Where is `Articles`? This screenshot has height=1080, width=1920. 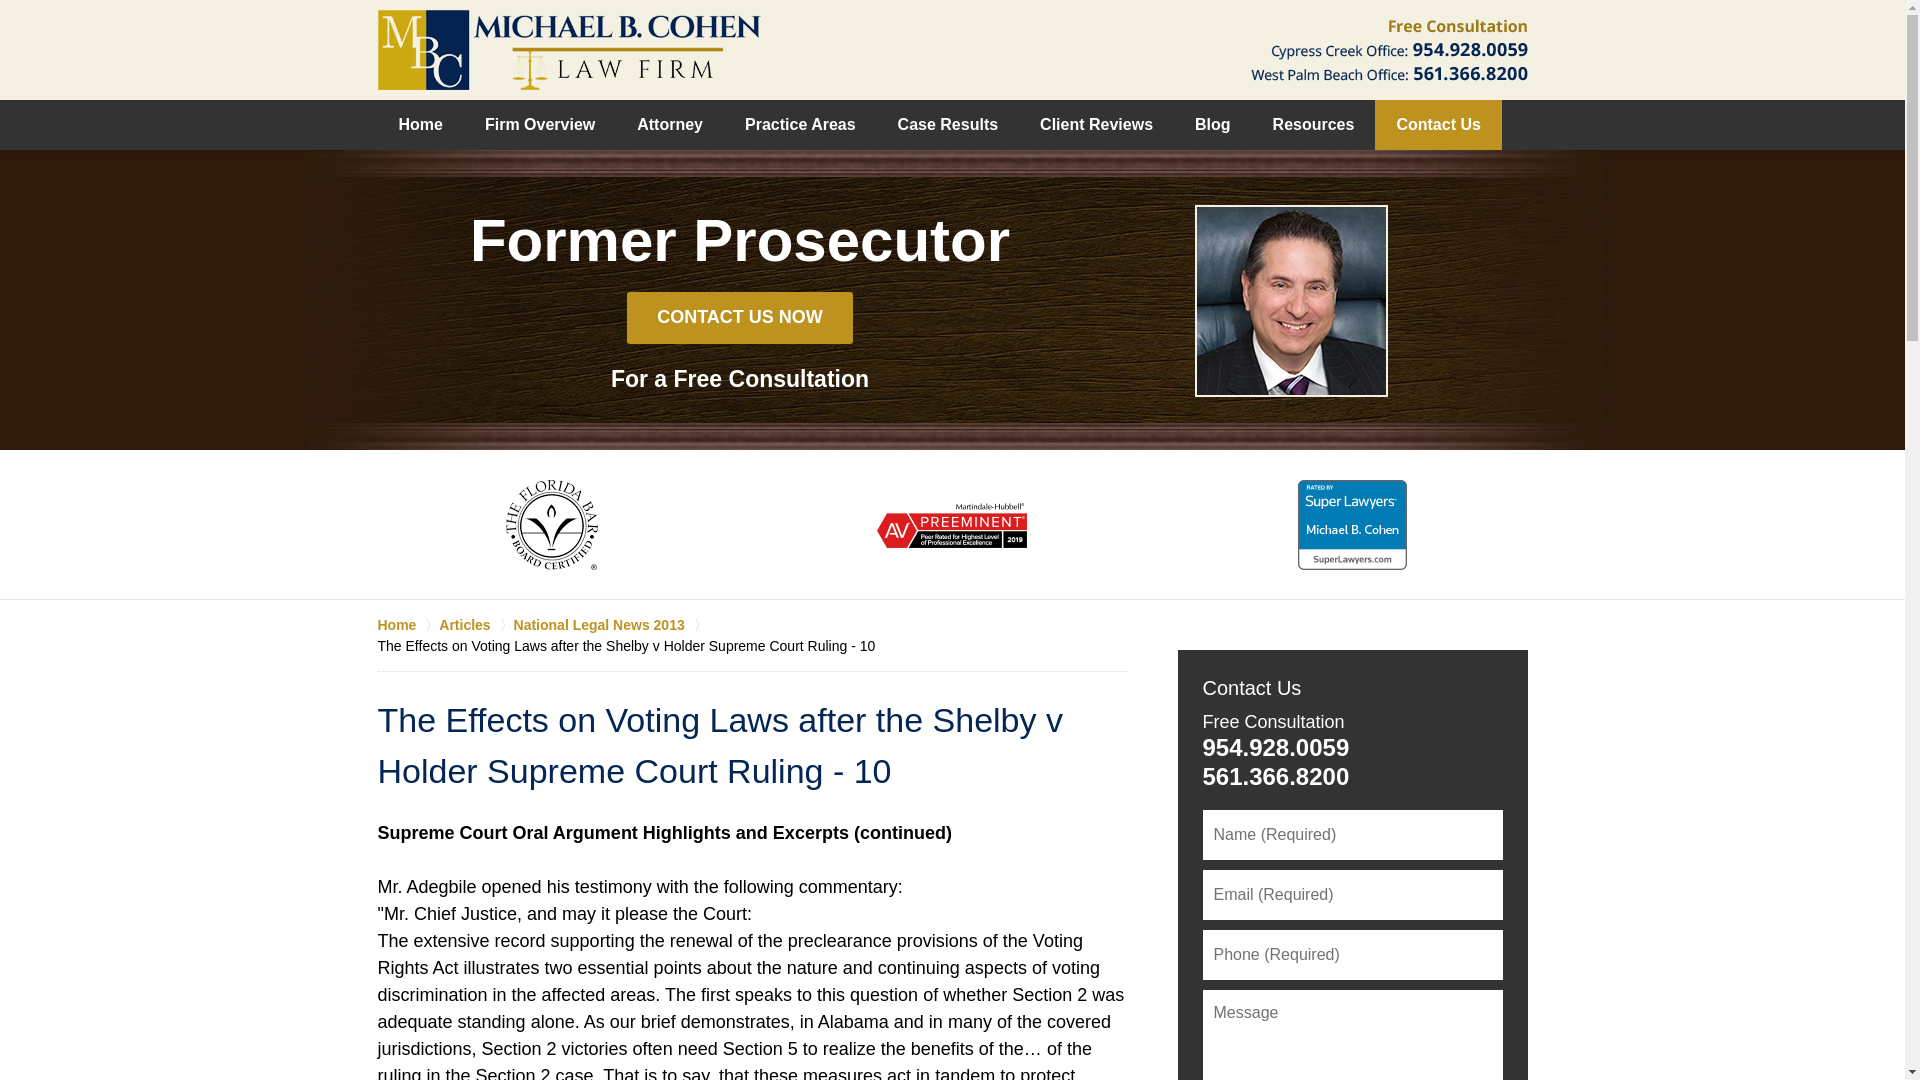
Articles is located at coordinates (476, 624).